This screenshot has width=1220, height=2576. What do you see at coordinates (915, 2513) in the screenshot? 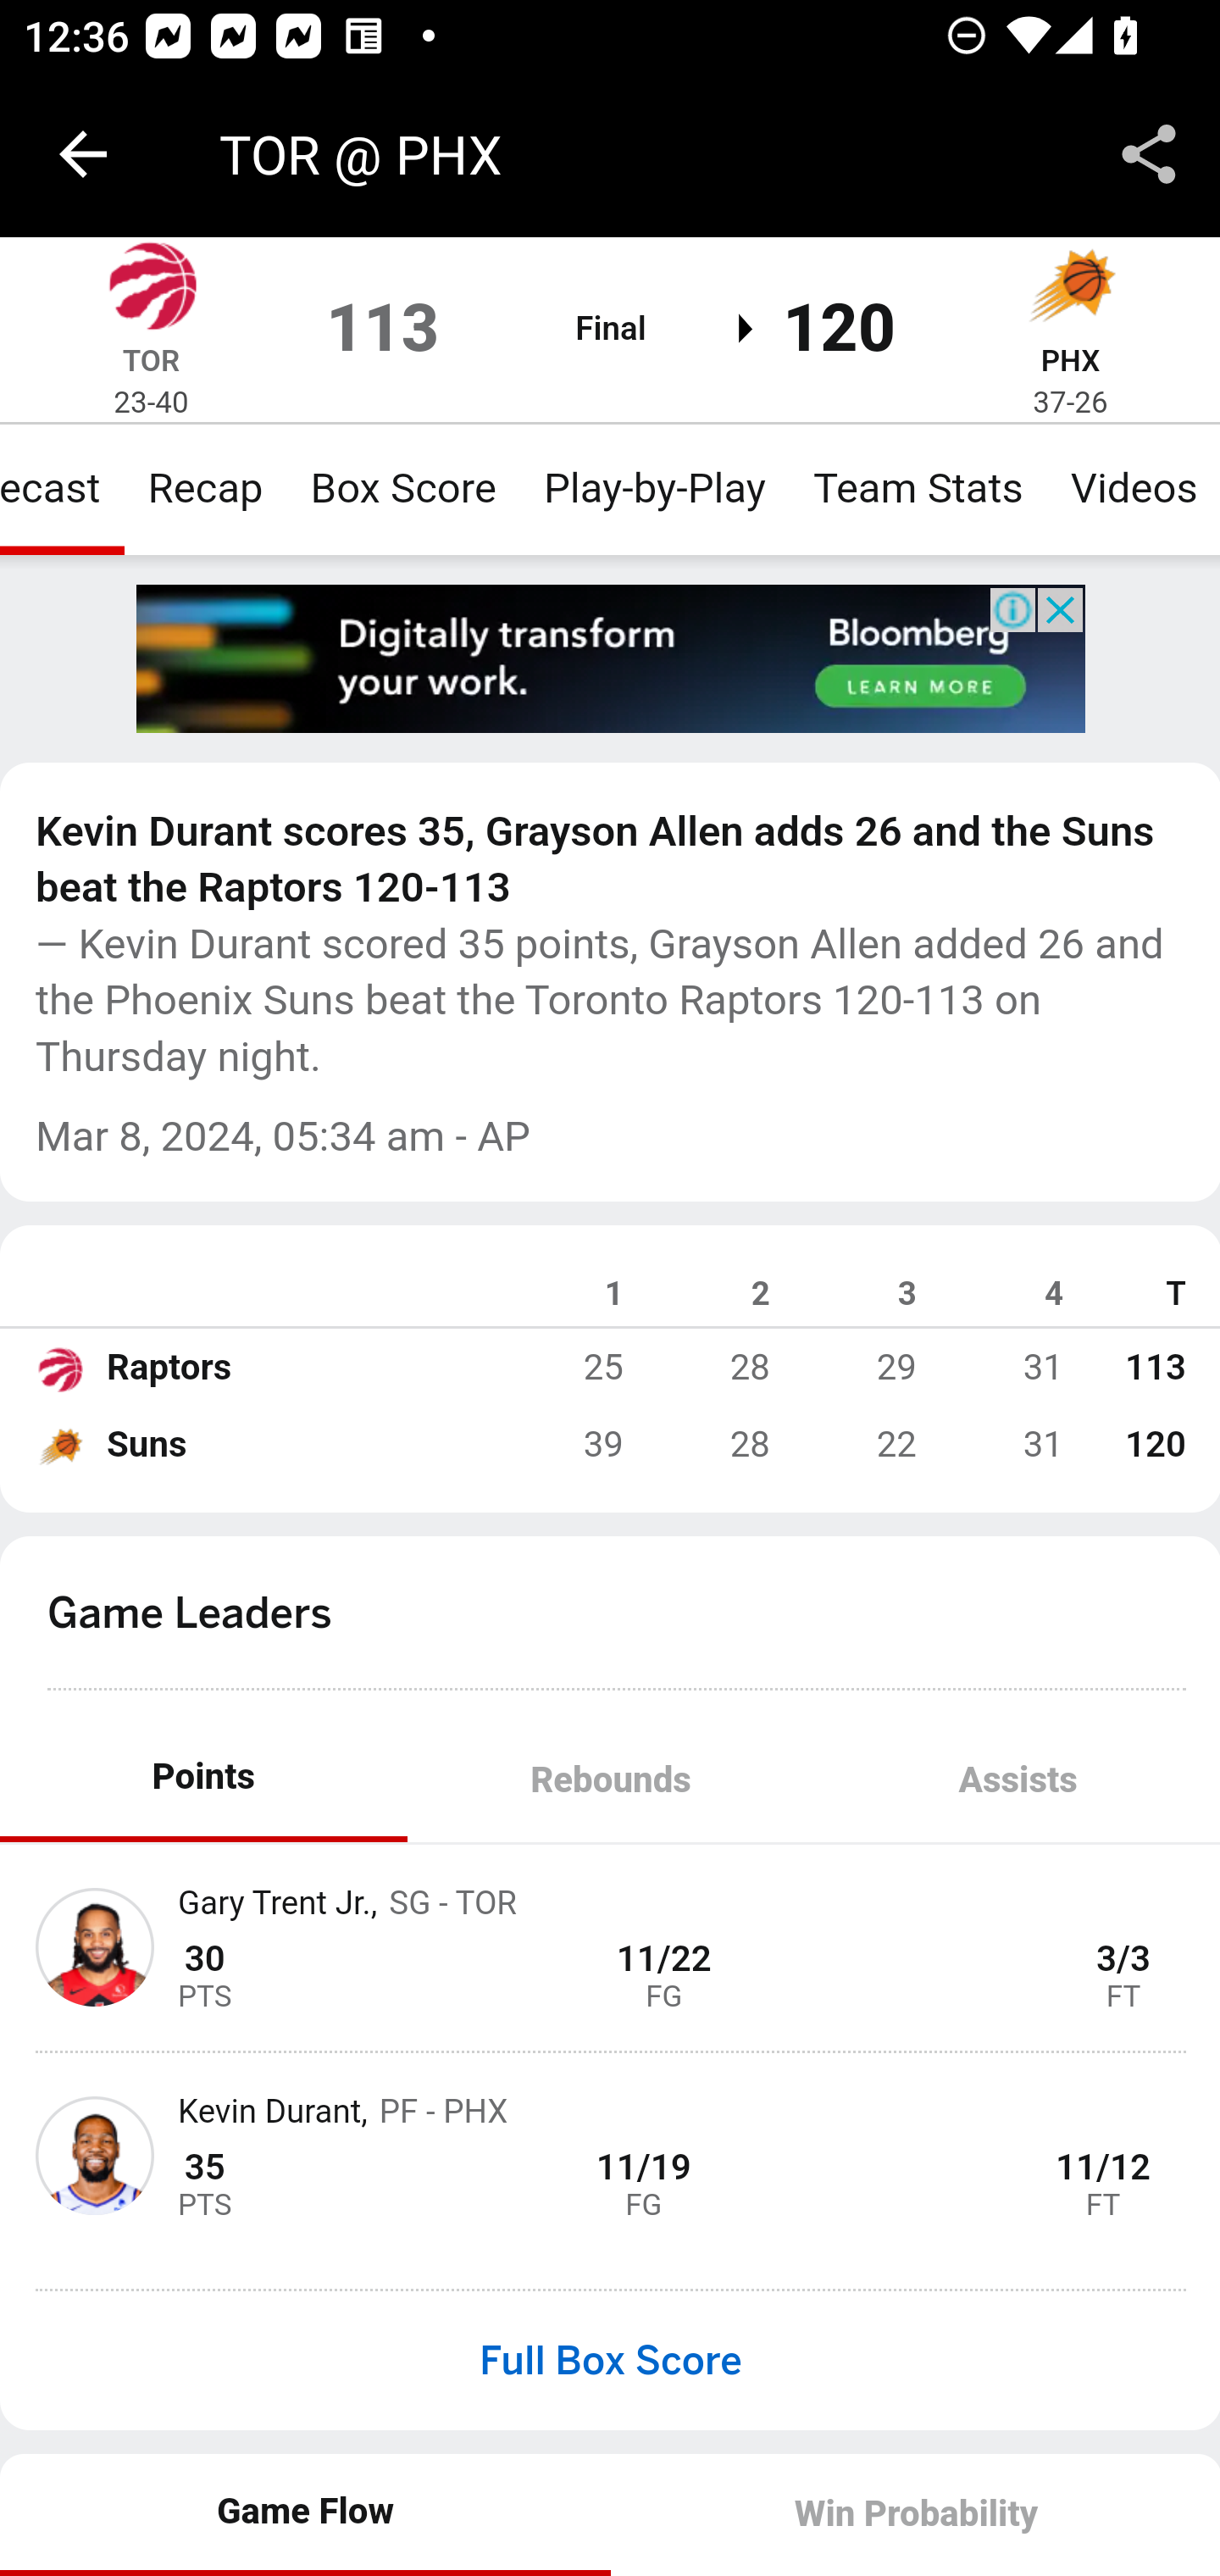
I see `Win Probability` at bounding box center [915, 2513].